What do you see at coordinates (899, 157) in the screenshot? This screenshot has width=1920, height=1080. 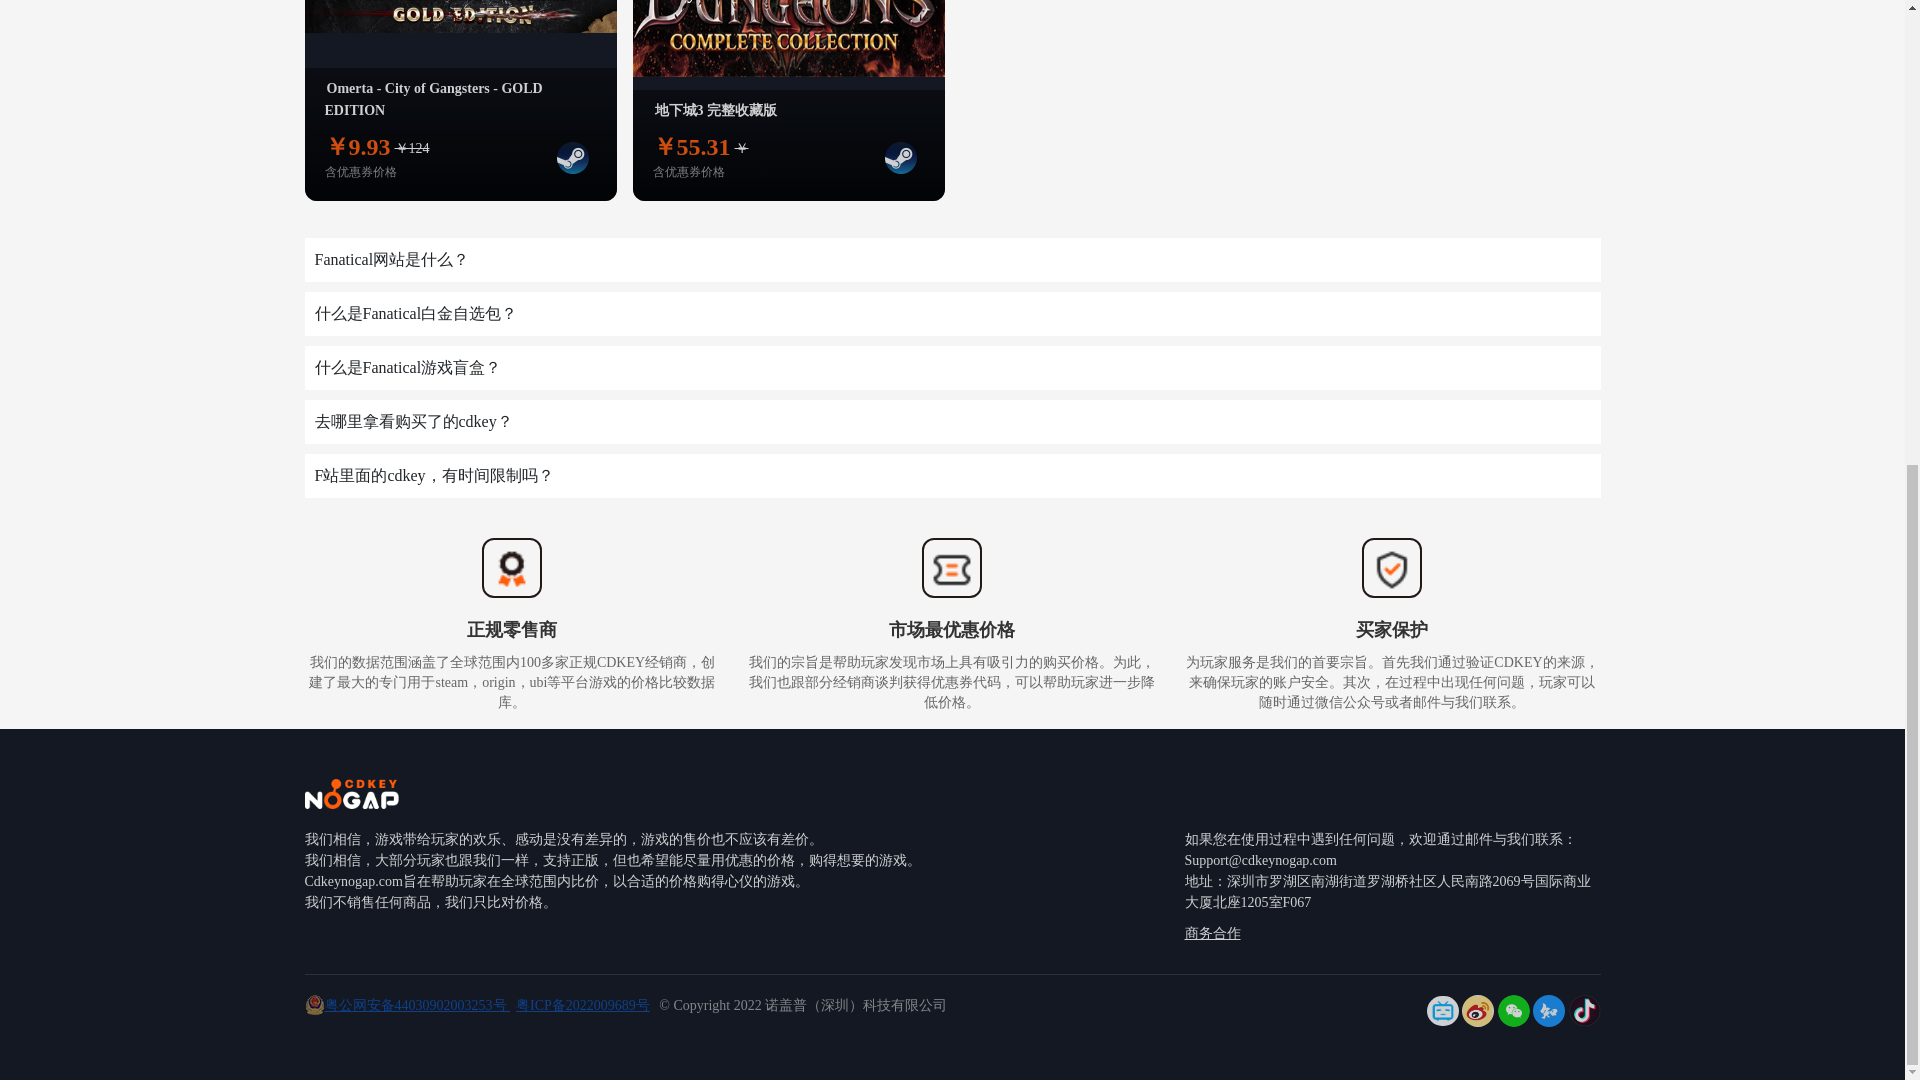 I see `Steam` at bounding box center [899, 157].